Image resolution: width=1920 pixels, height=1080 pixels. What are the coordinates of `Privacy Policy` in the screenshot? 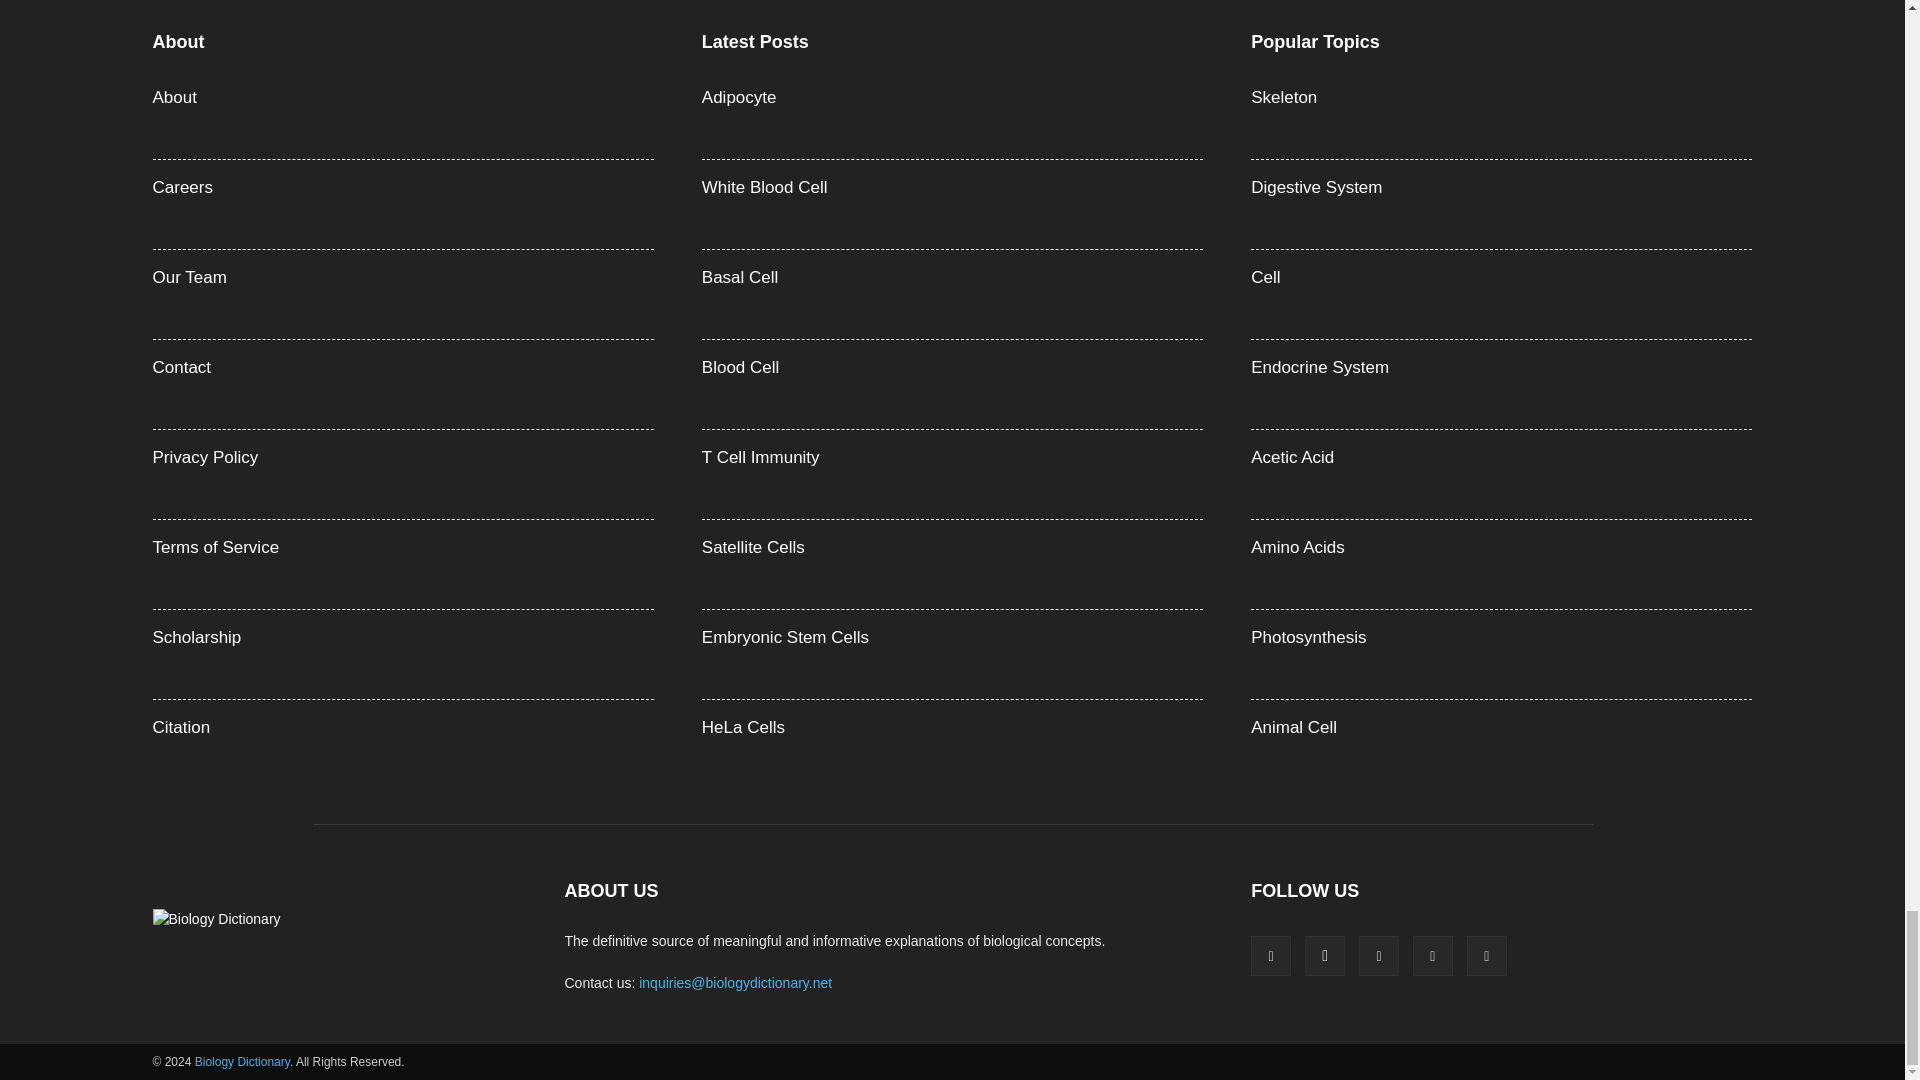 It's located at (204, 457).